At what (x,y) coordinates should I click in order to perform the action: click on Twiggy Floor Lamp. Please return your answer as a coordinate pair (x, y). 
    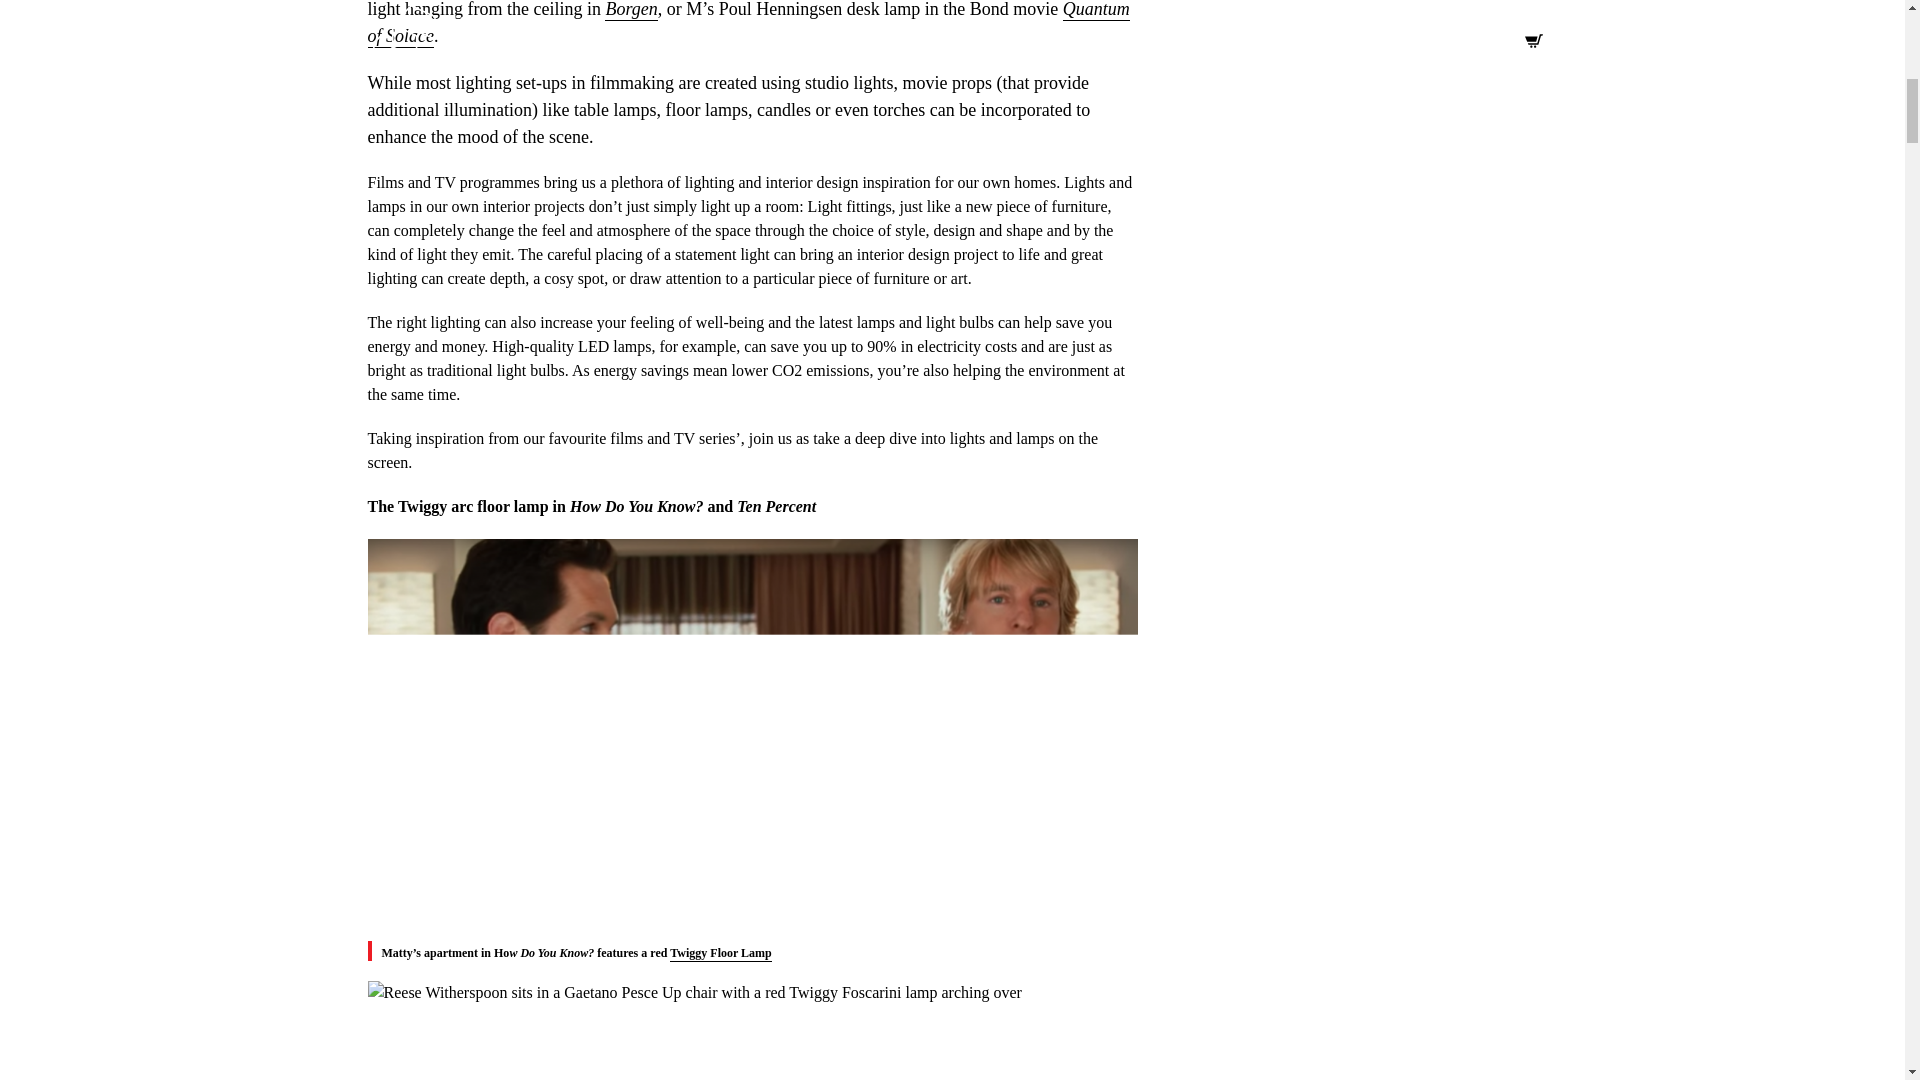
    Looking at the image, I should click on (720, 954).